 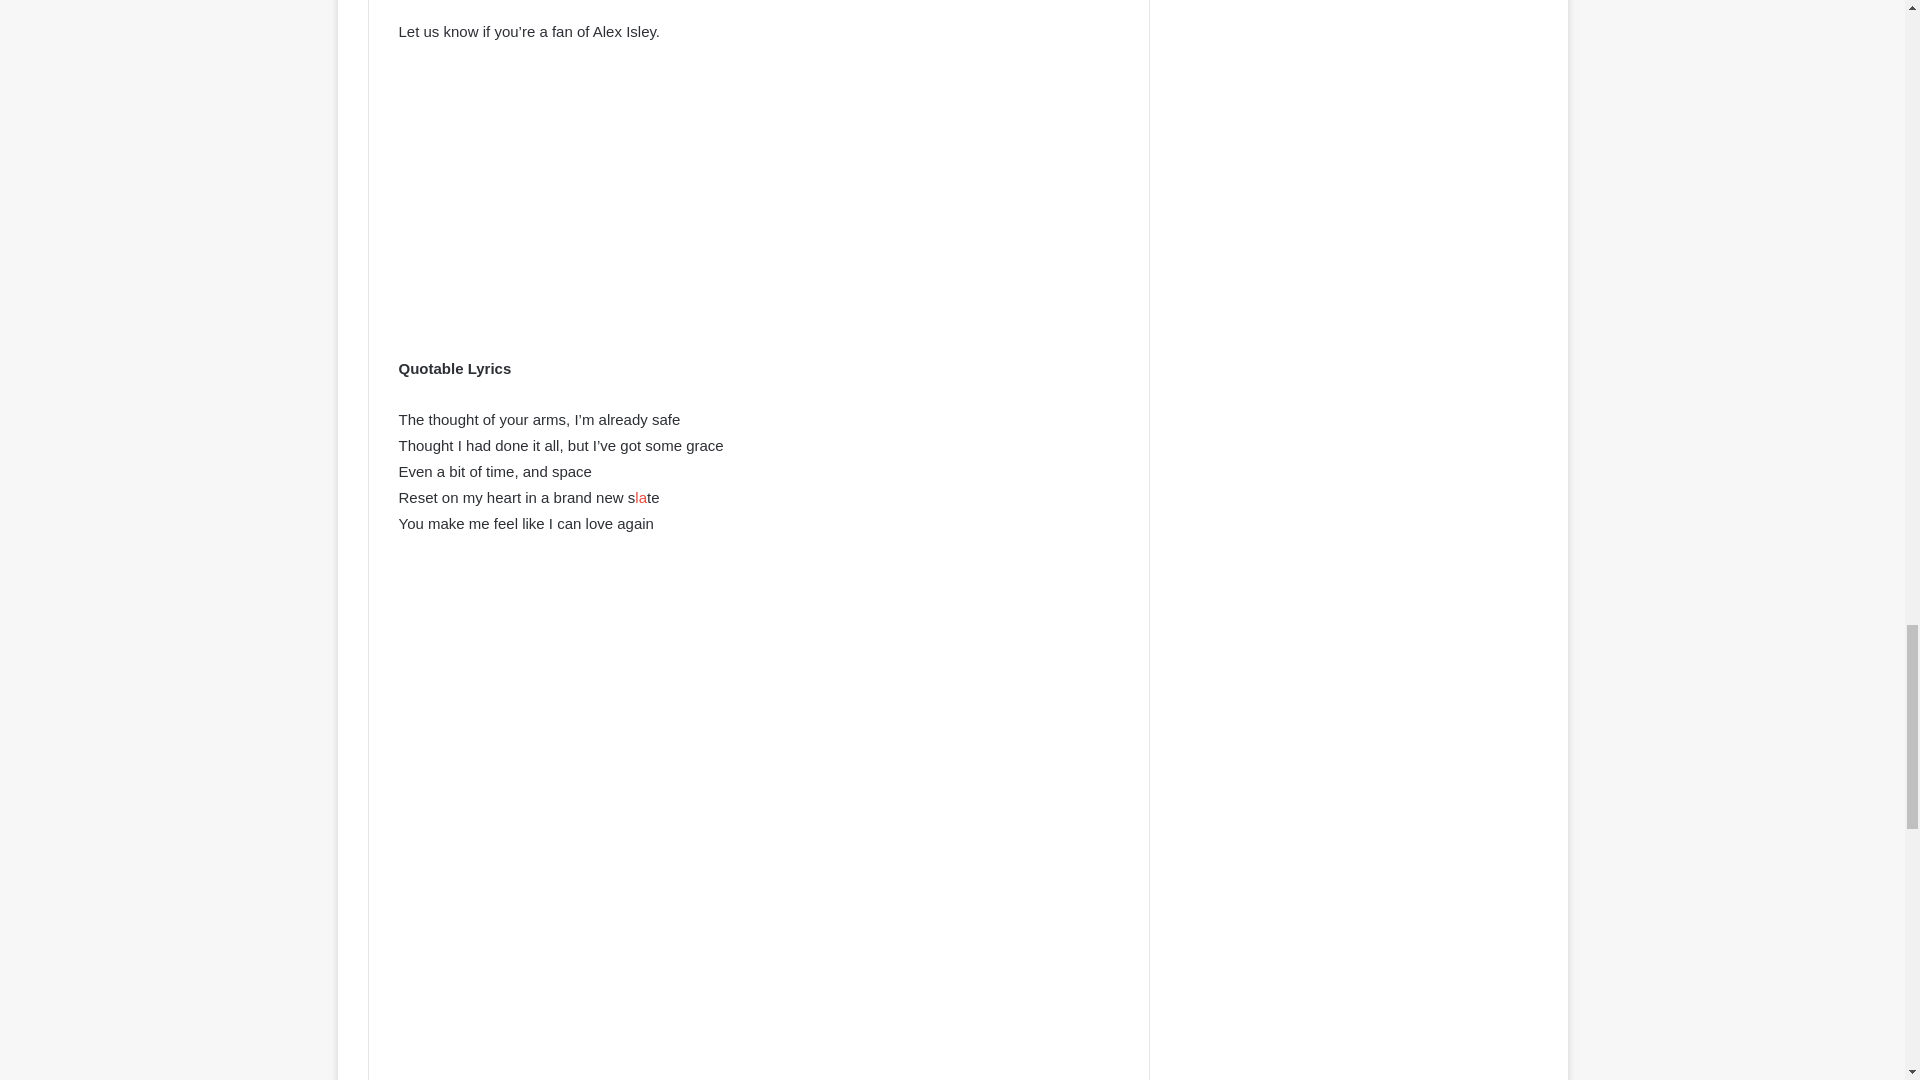 I want to click on Advertisement, so click(x=757, y=938).